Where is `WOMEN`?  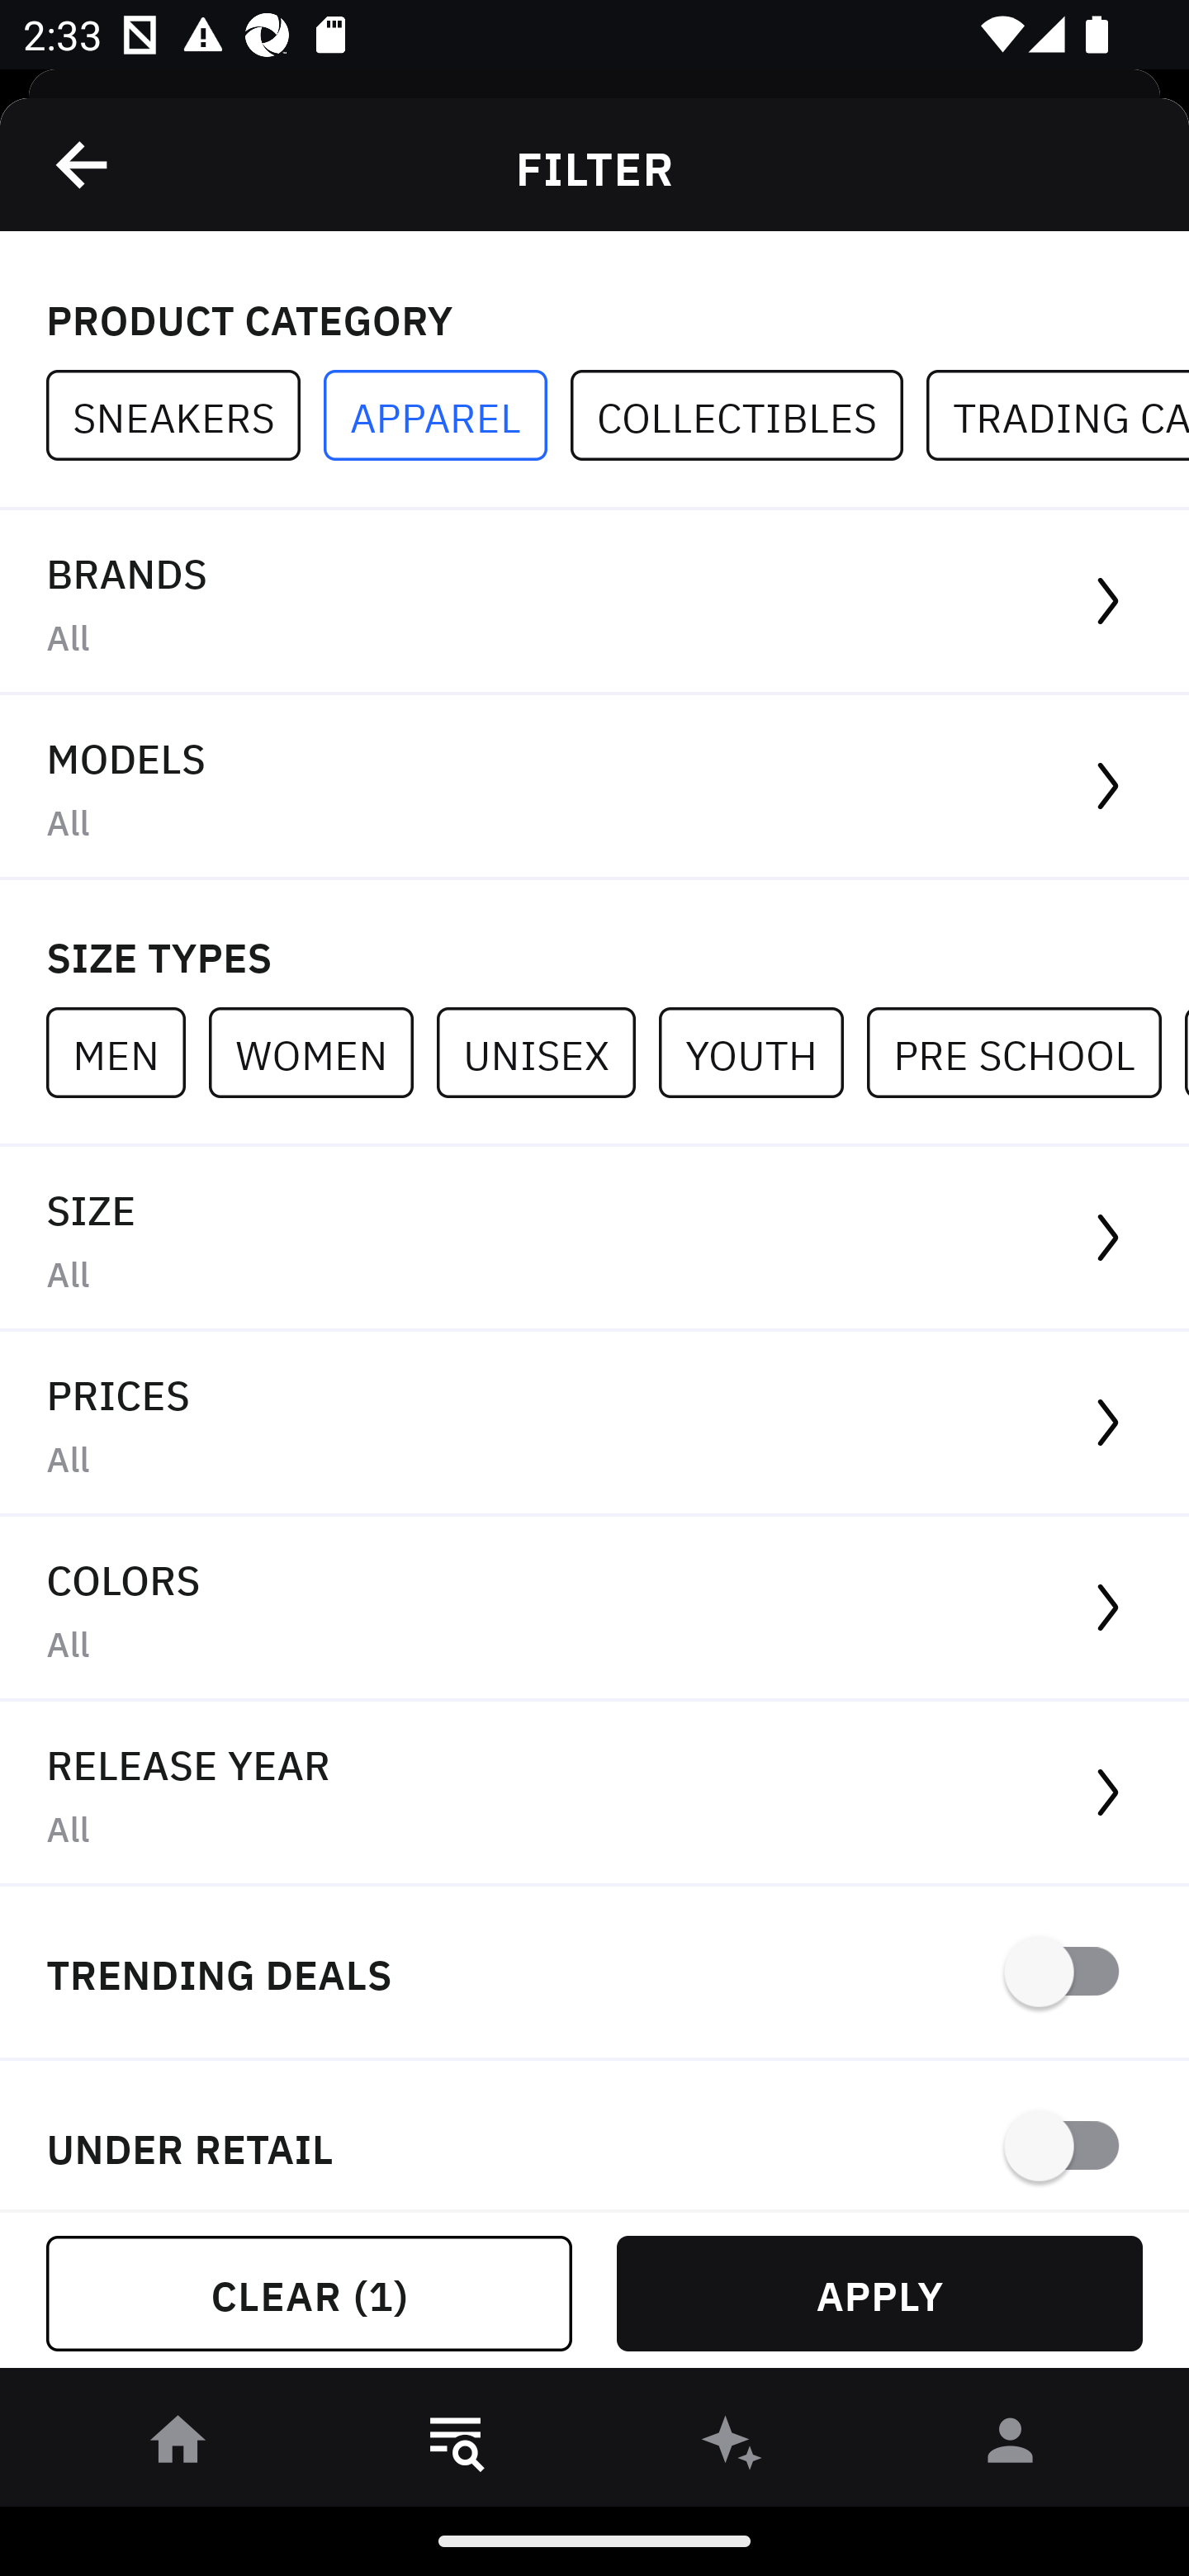 WOMEN is located at coordinates (322, 1052).